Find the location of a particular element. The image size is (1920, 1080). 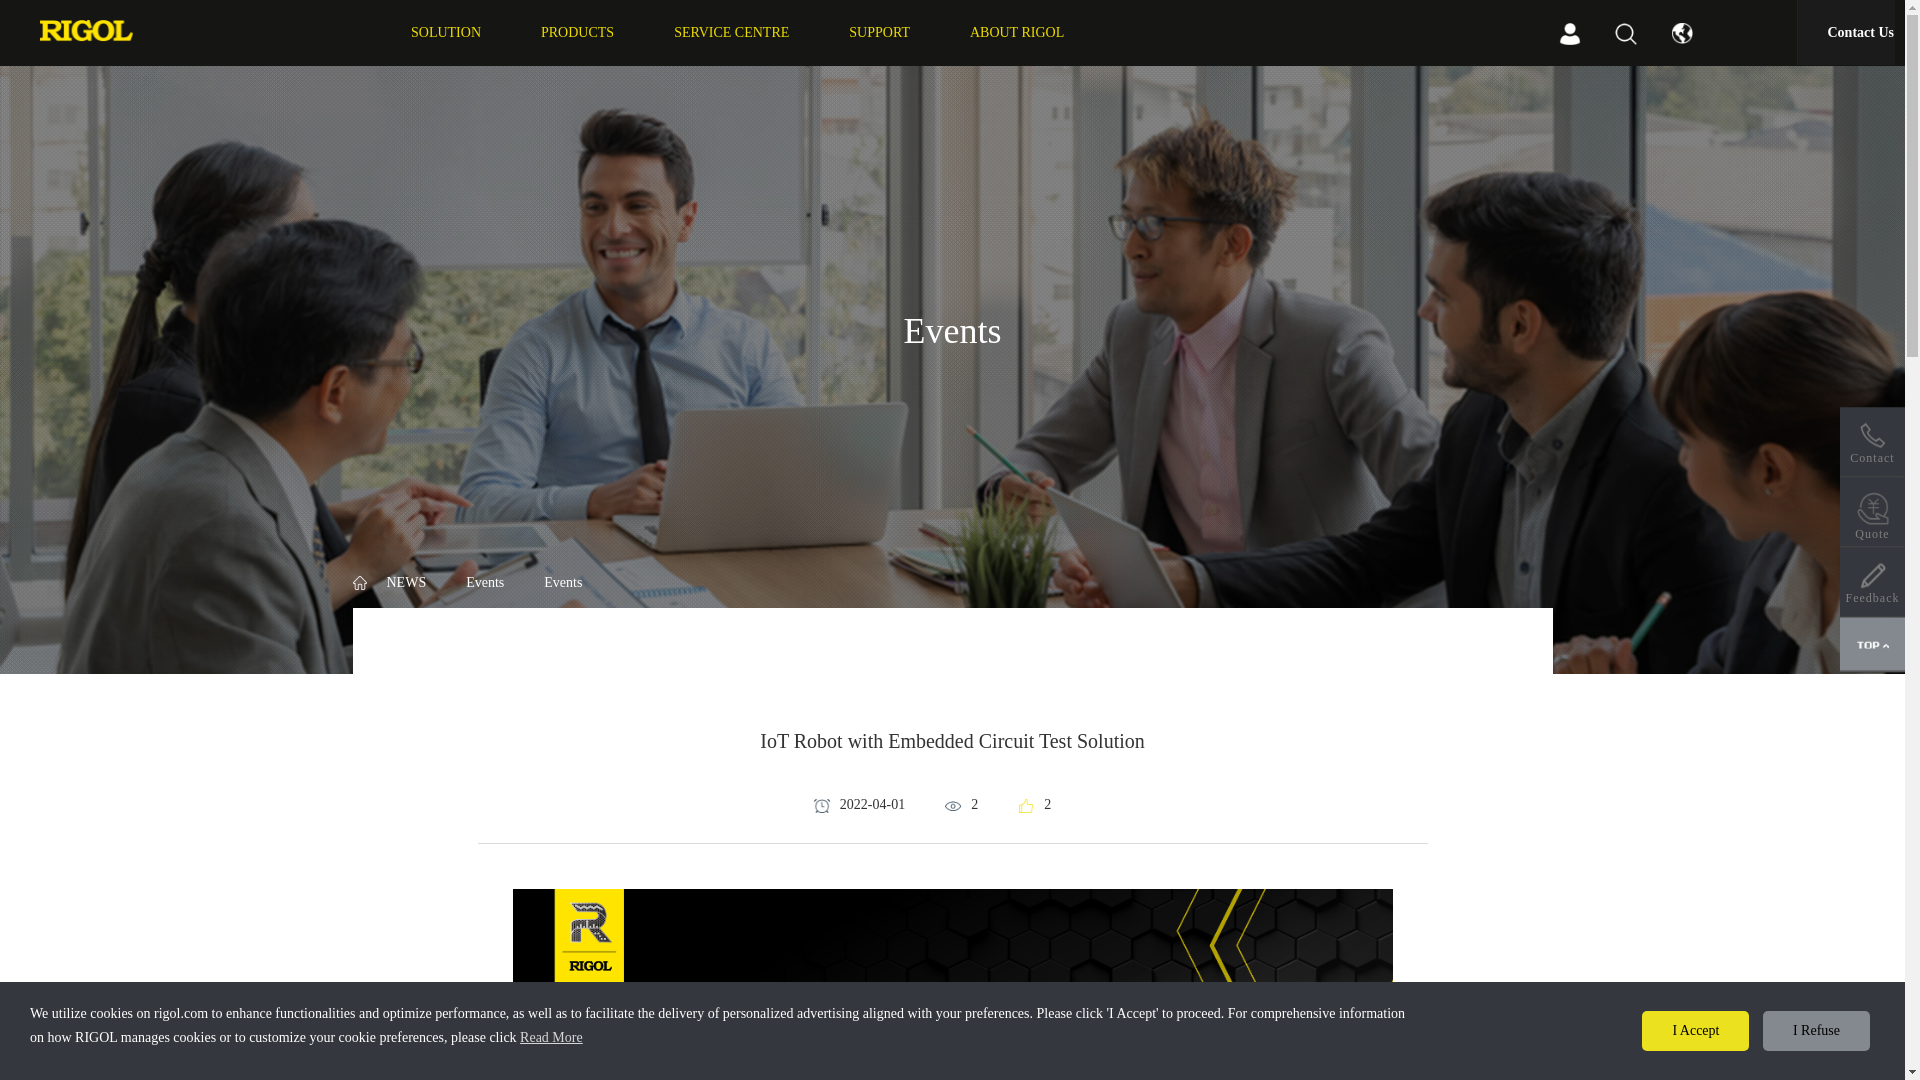

SOLUTION is located at coordinates (446, 32).